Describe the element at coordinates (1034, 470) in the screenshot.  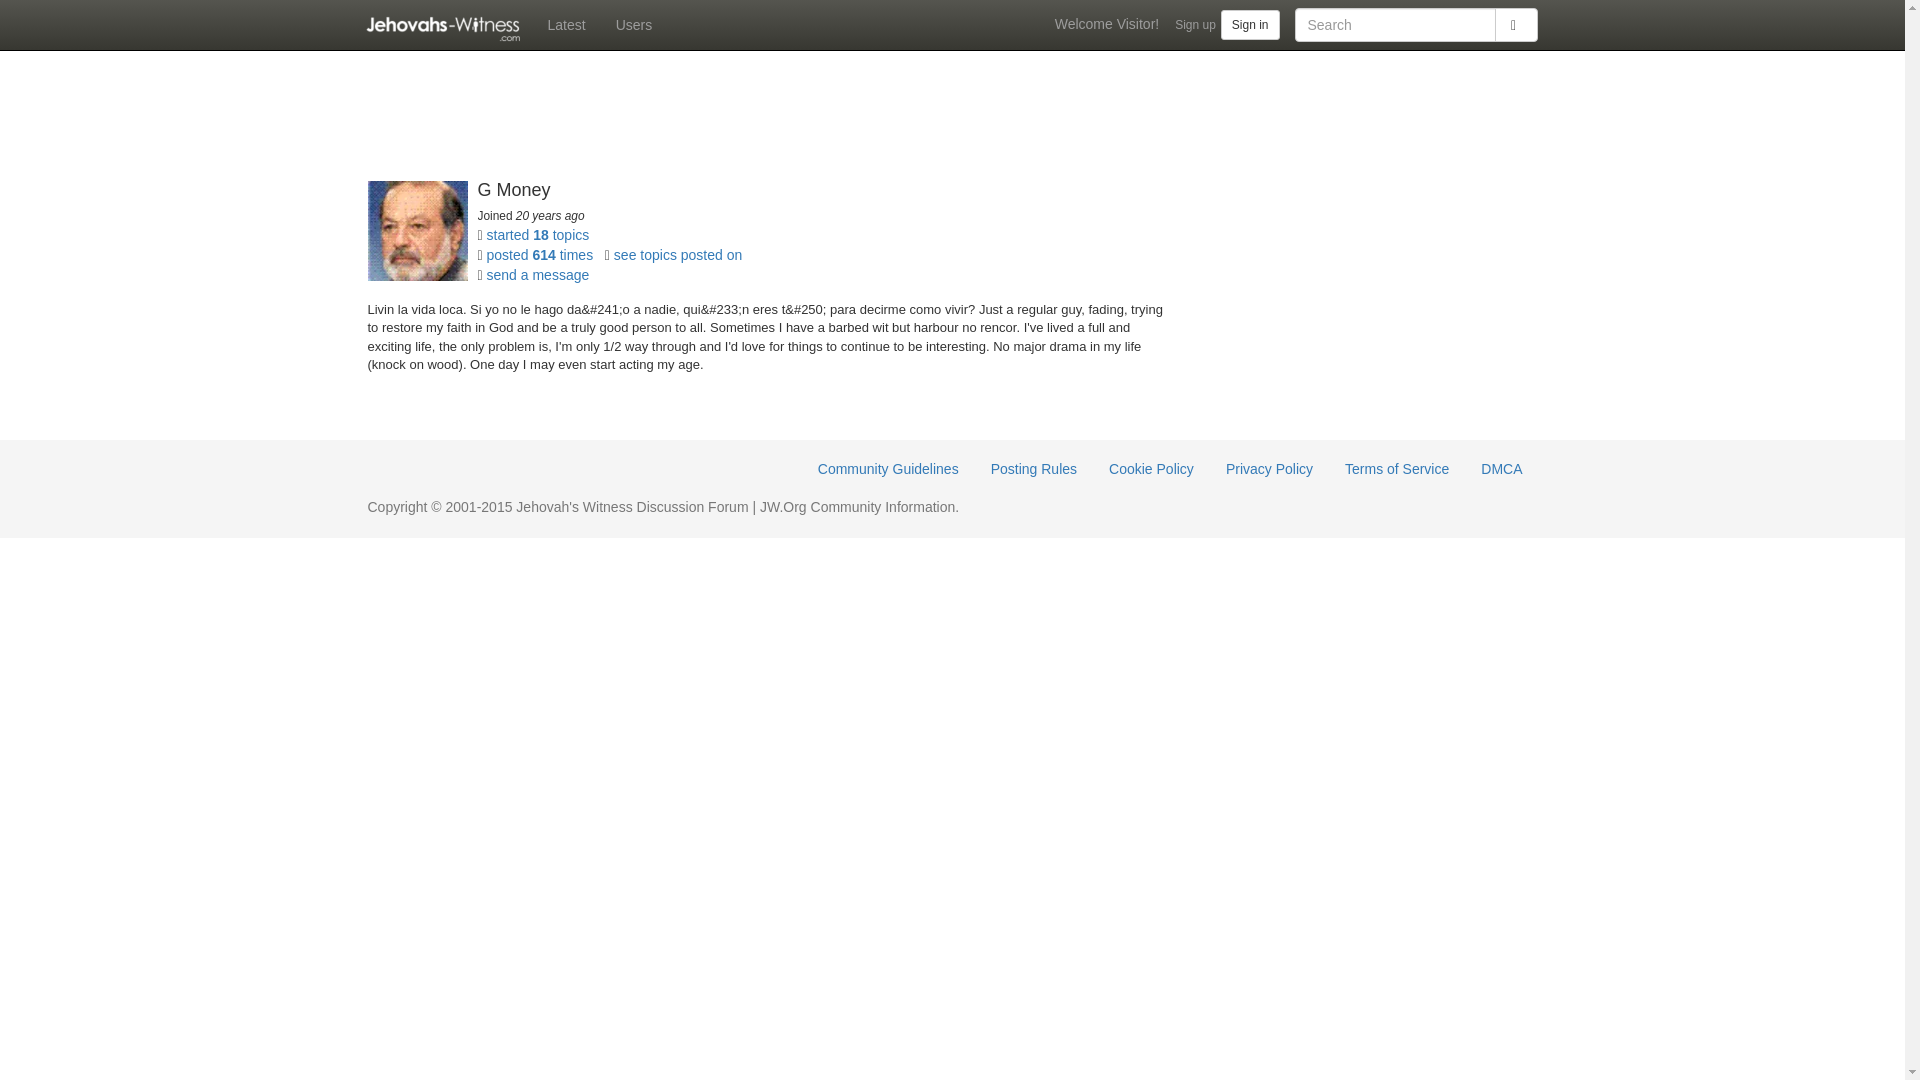
I see `Posting Rules` at that location.